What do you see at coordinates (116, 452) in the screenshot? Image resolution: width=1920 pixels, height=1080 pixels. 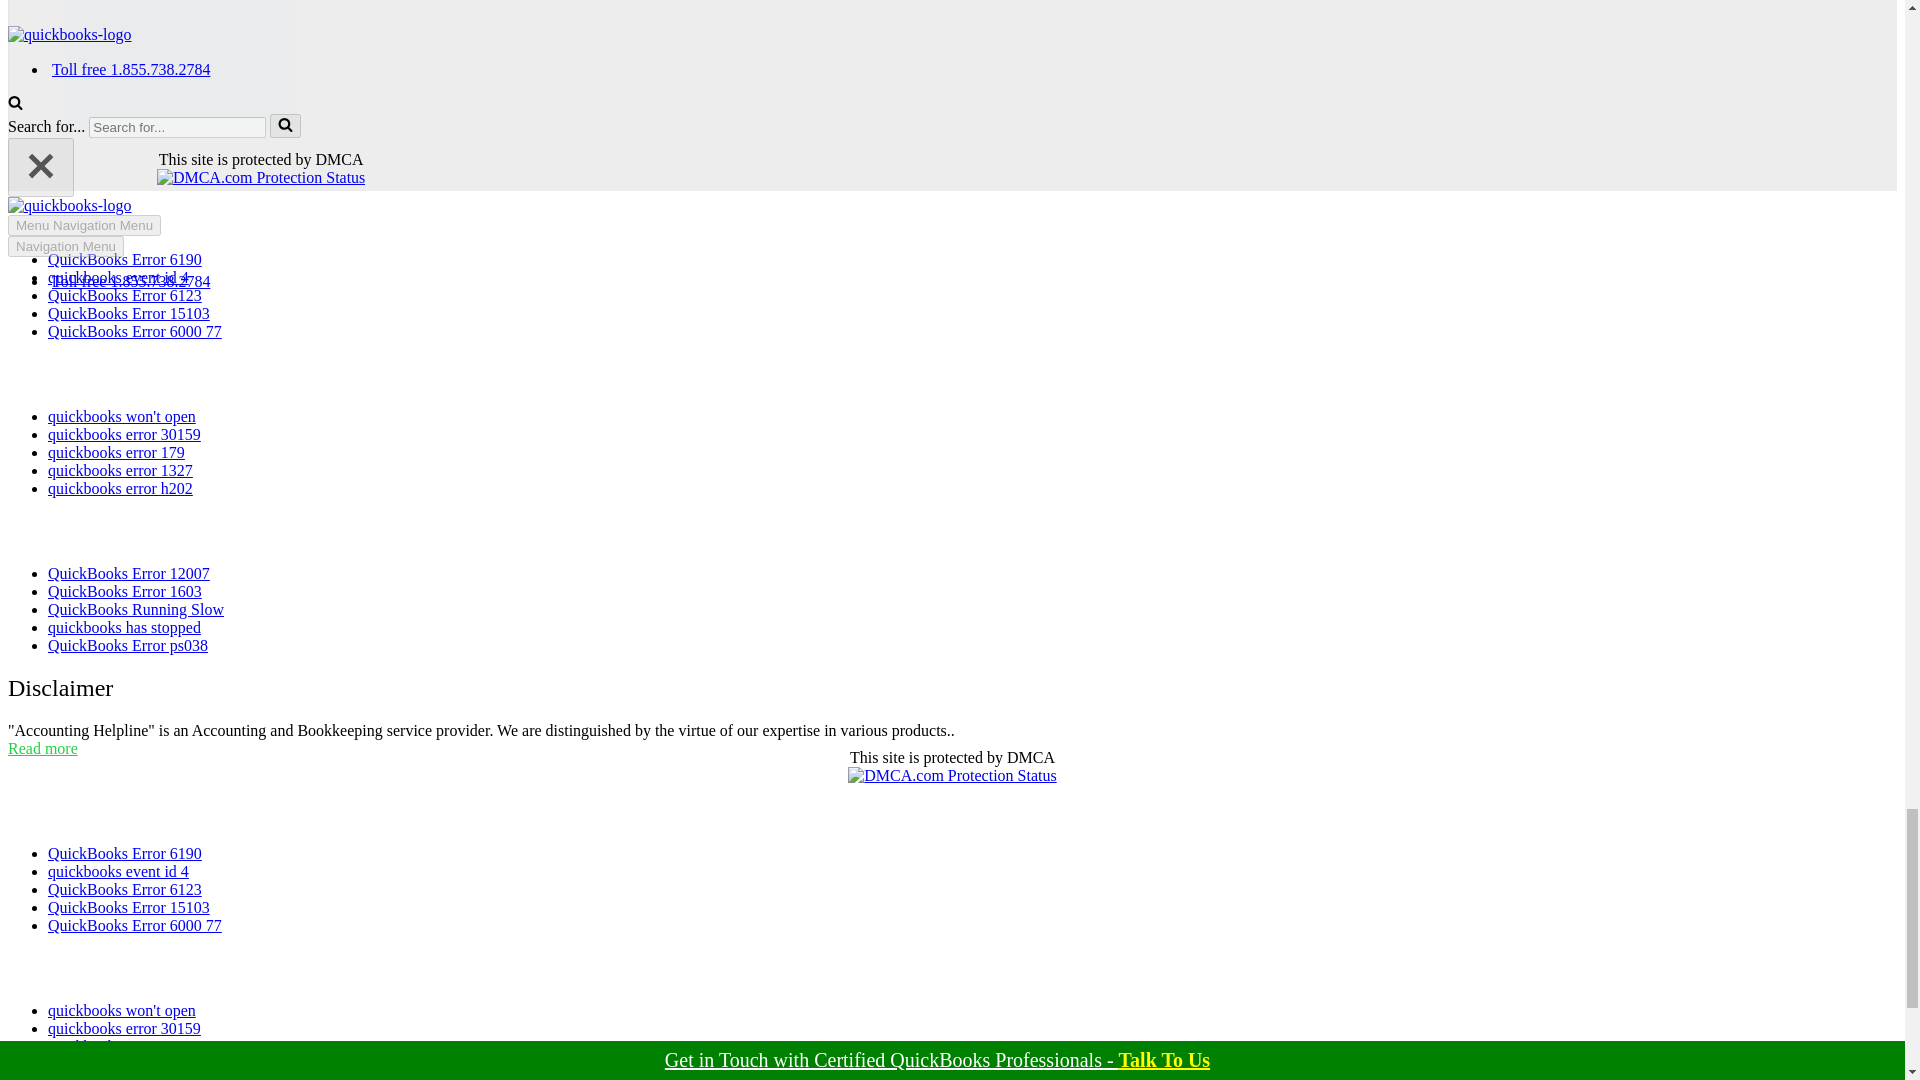 I see `quickbooks error 179` at bounding box center [116, 452].